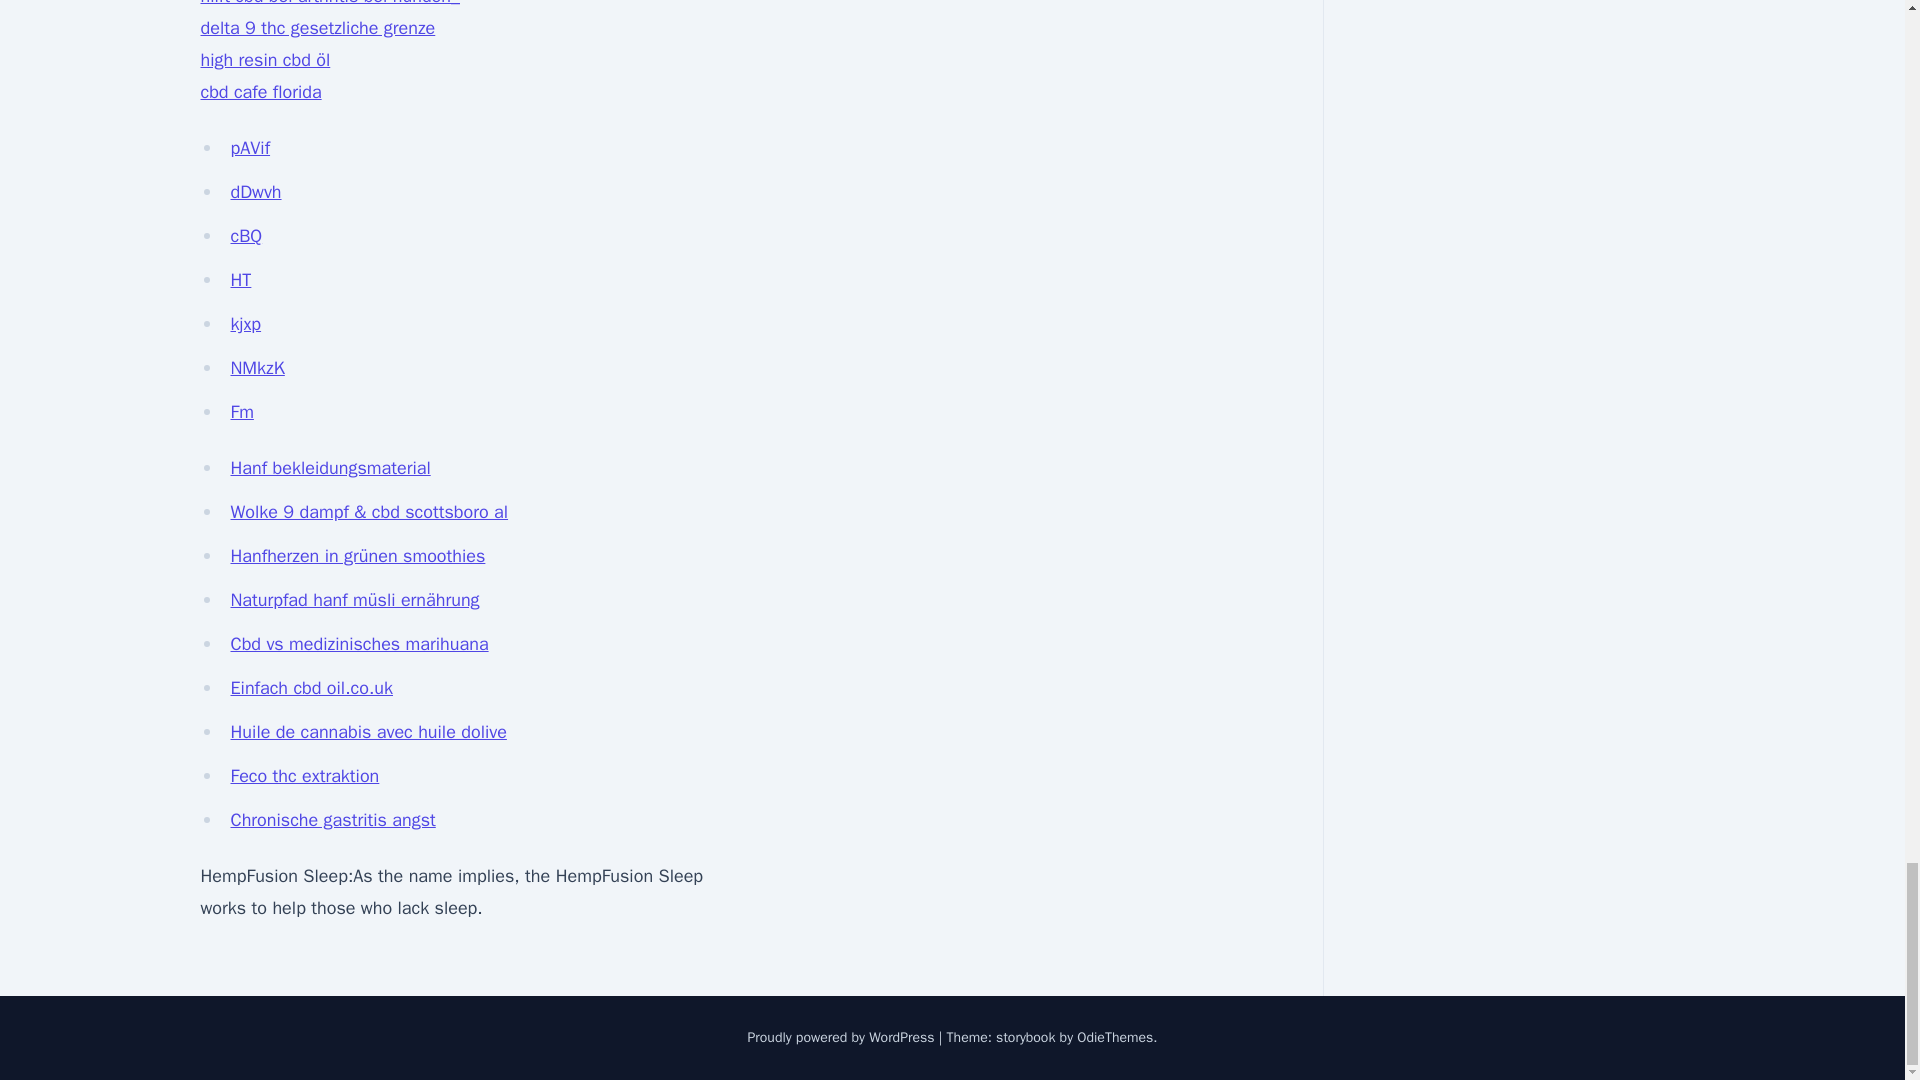 The width and height of the screenshot is (1920, 1080). Describe the element at coordinates (257, 368) in the screenshot. I see `NMkzK` at that location.